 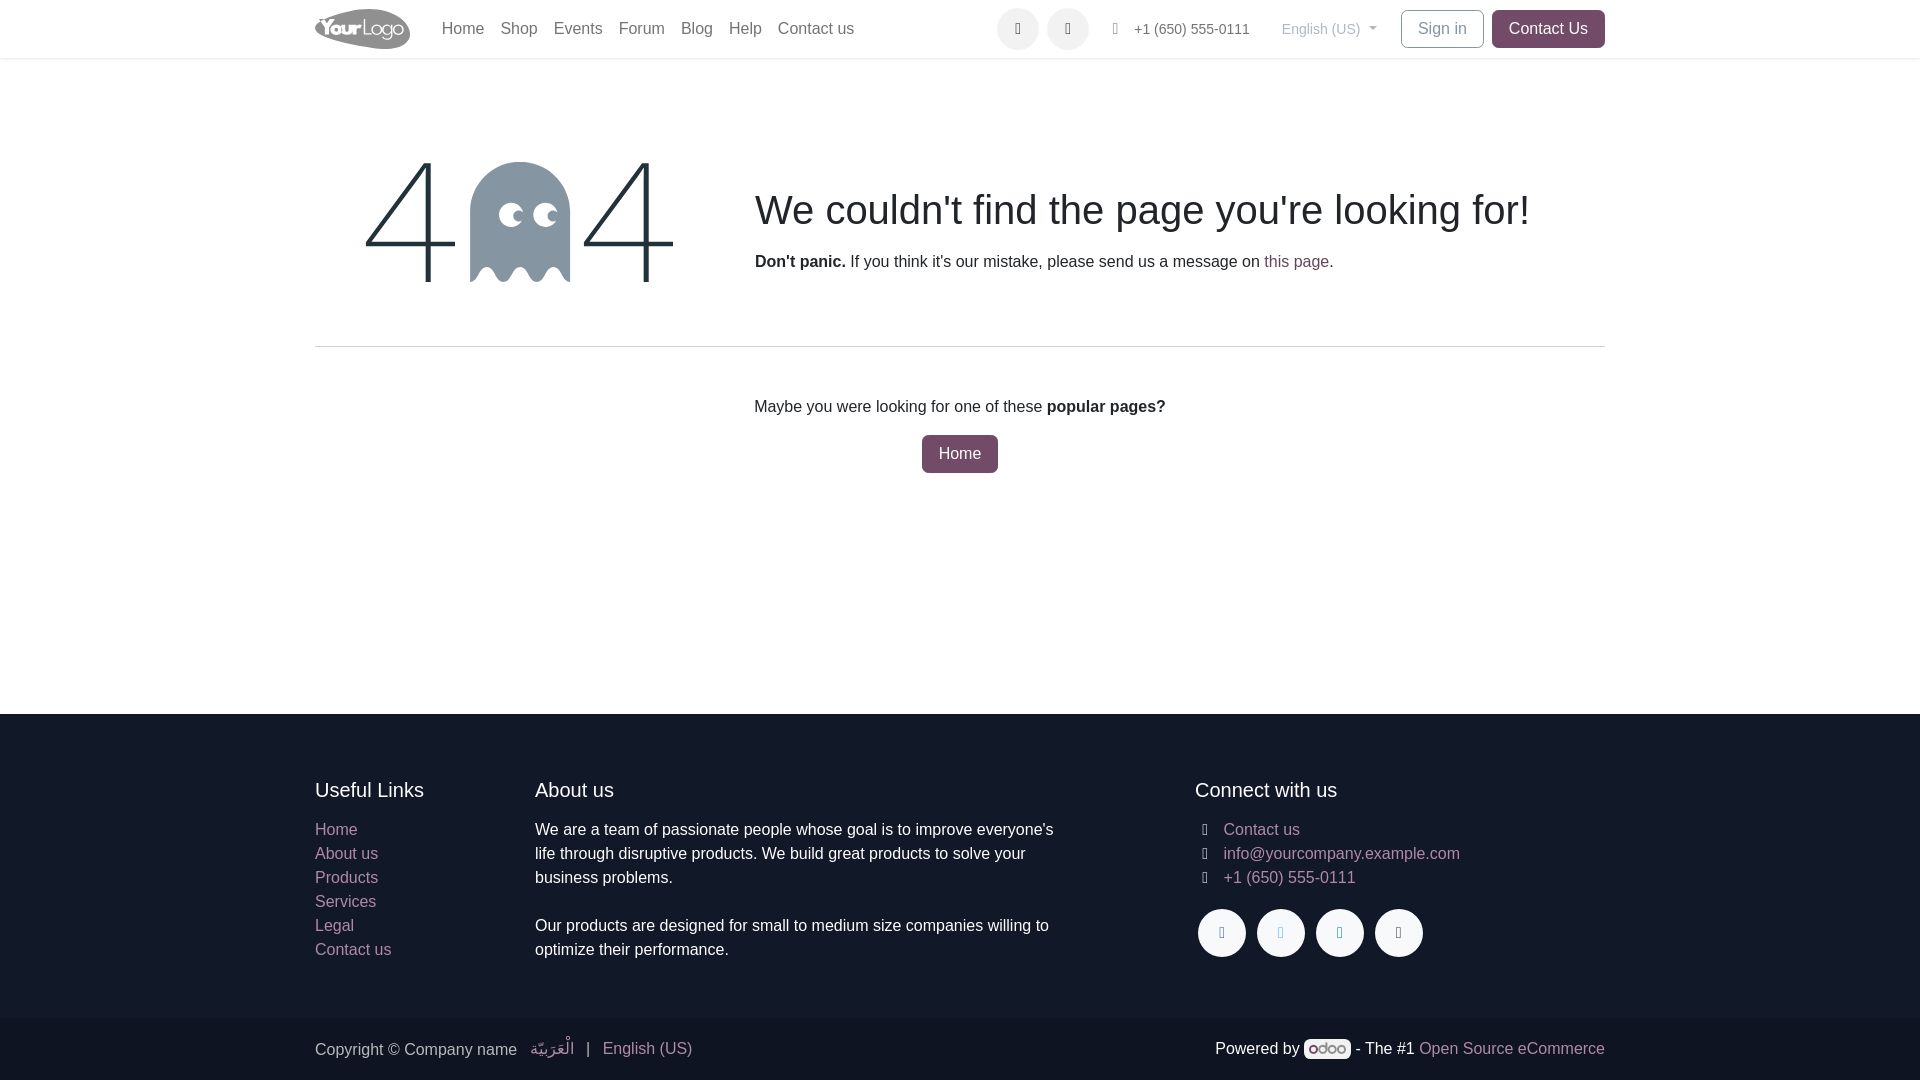 What do you see at coordinates (745, 28) in the screenshot?
I see `Help` at bounding box center [745, 28].